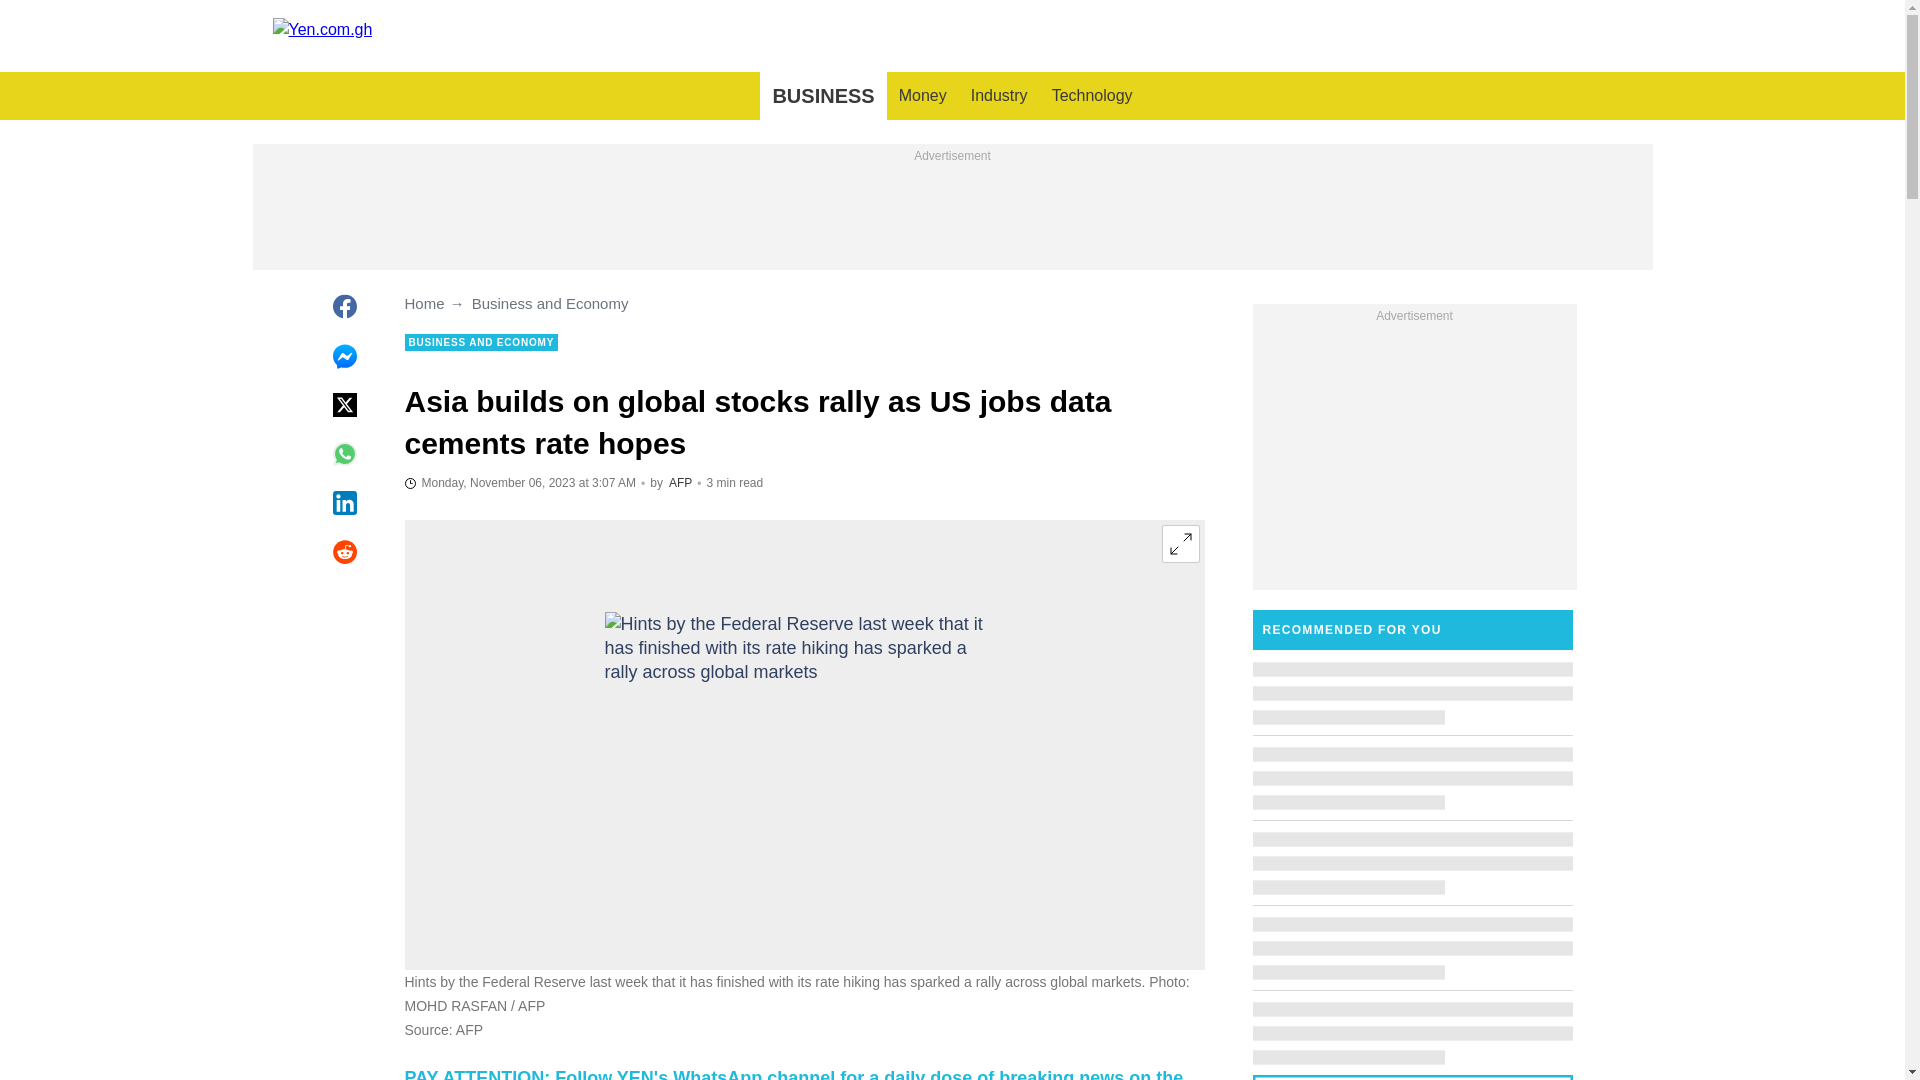  I want to click on Industry, so click(999, 96).